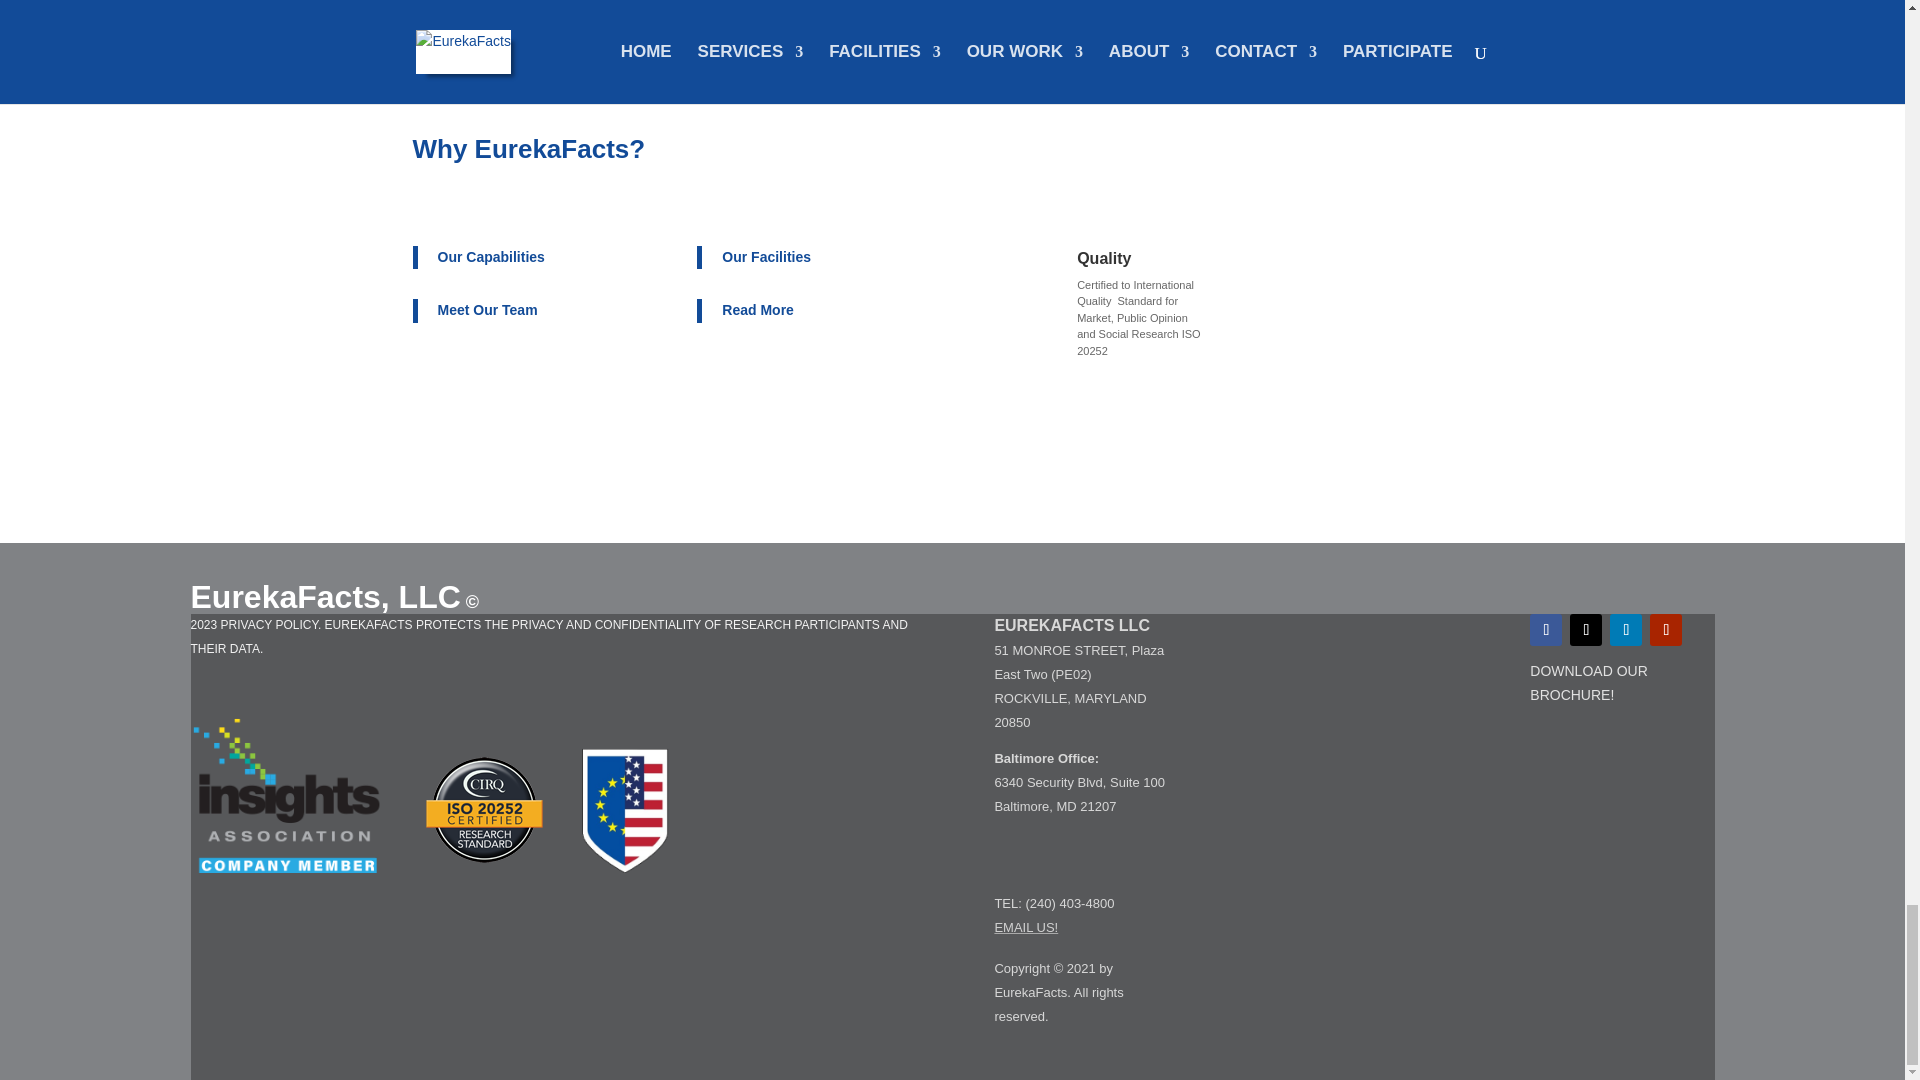  What do you see at coordinates (1588, 683) in the screenshot?
I see `Download our brochure` at bounding box center [1588, 683].